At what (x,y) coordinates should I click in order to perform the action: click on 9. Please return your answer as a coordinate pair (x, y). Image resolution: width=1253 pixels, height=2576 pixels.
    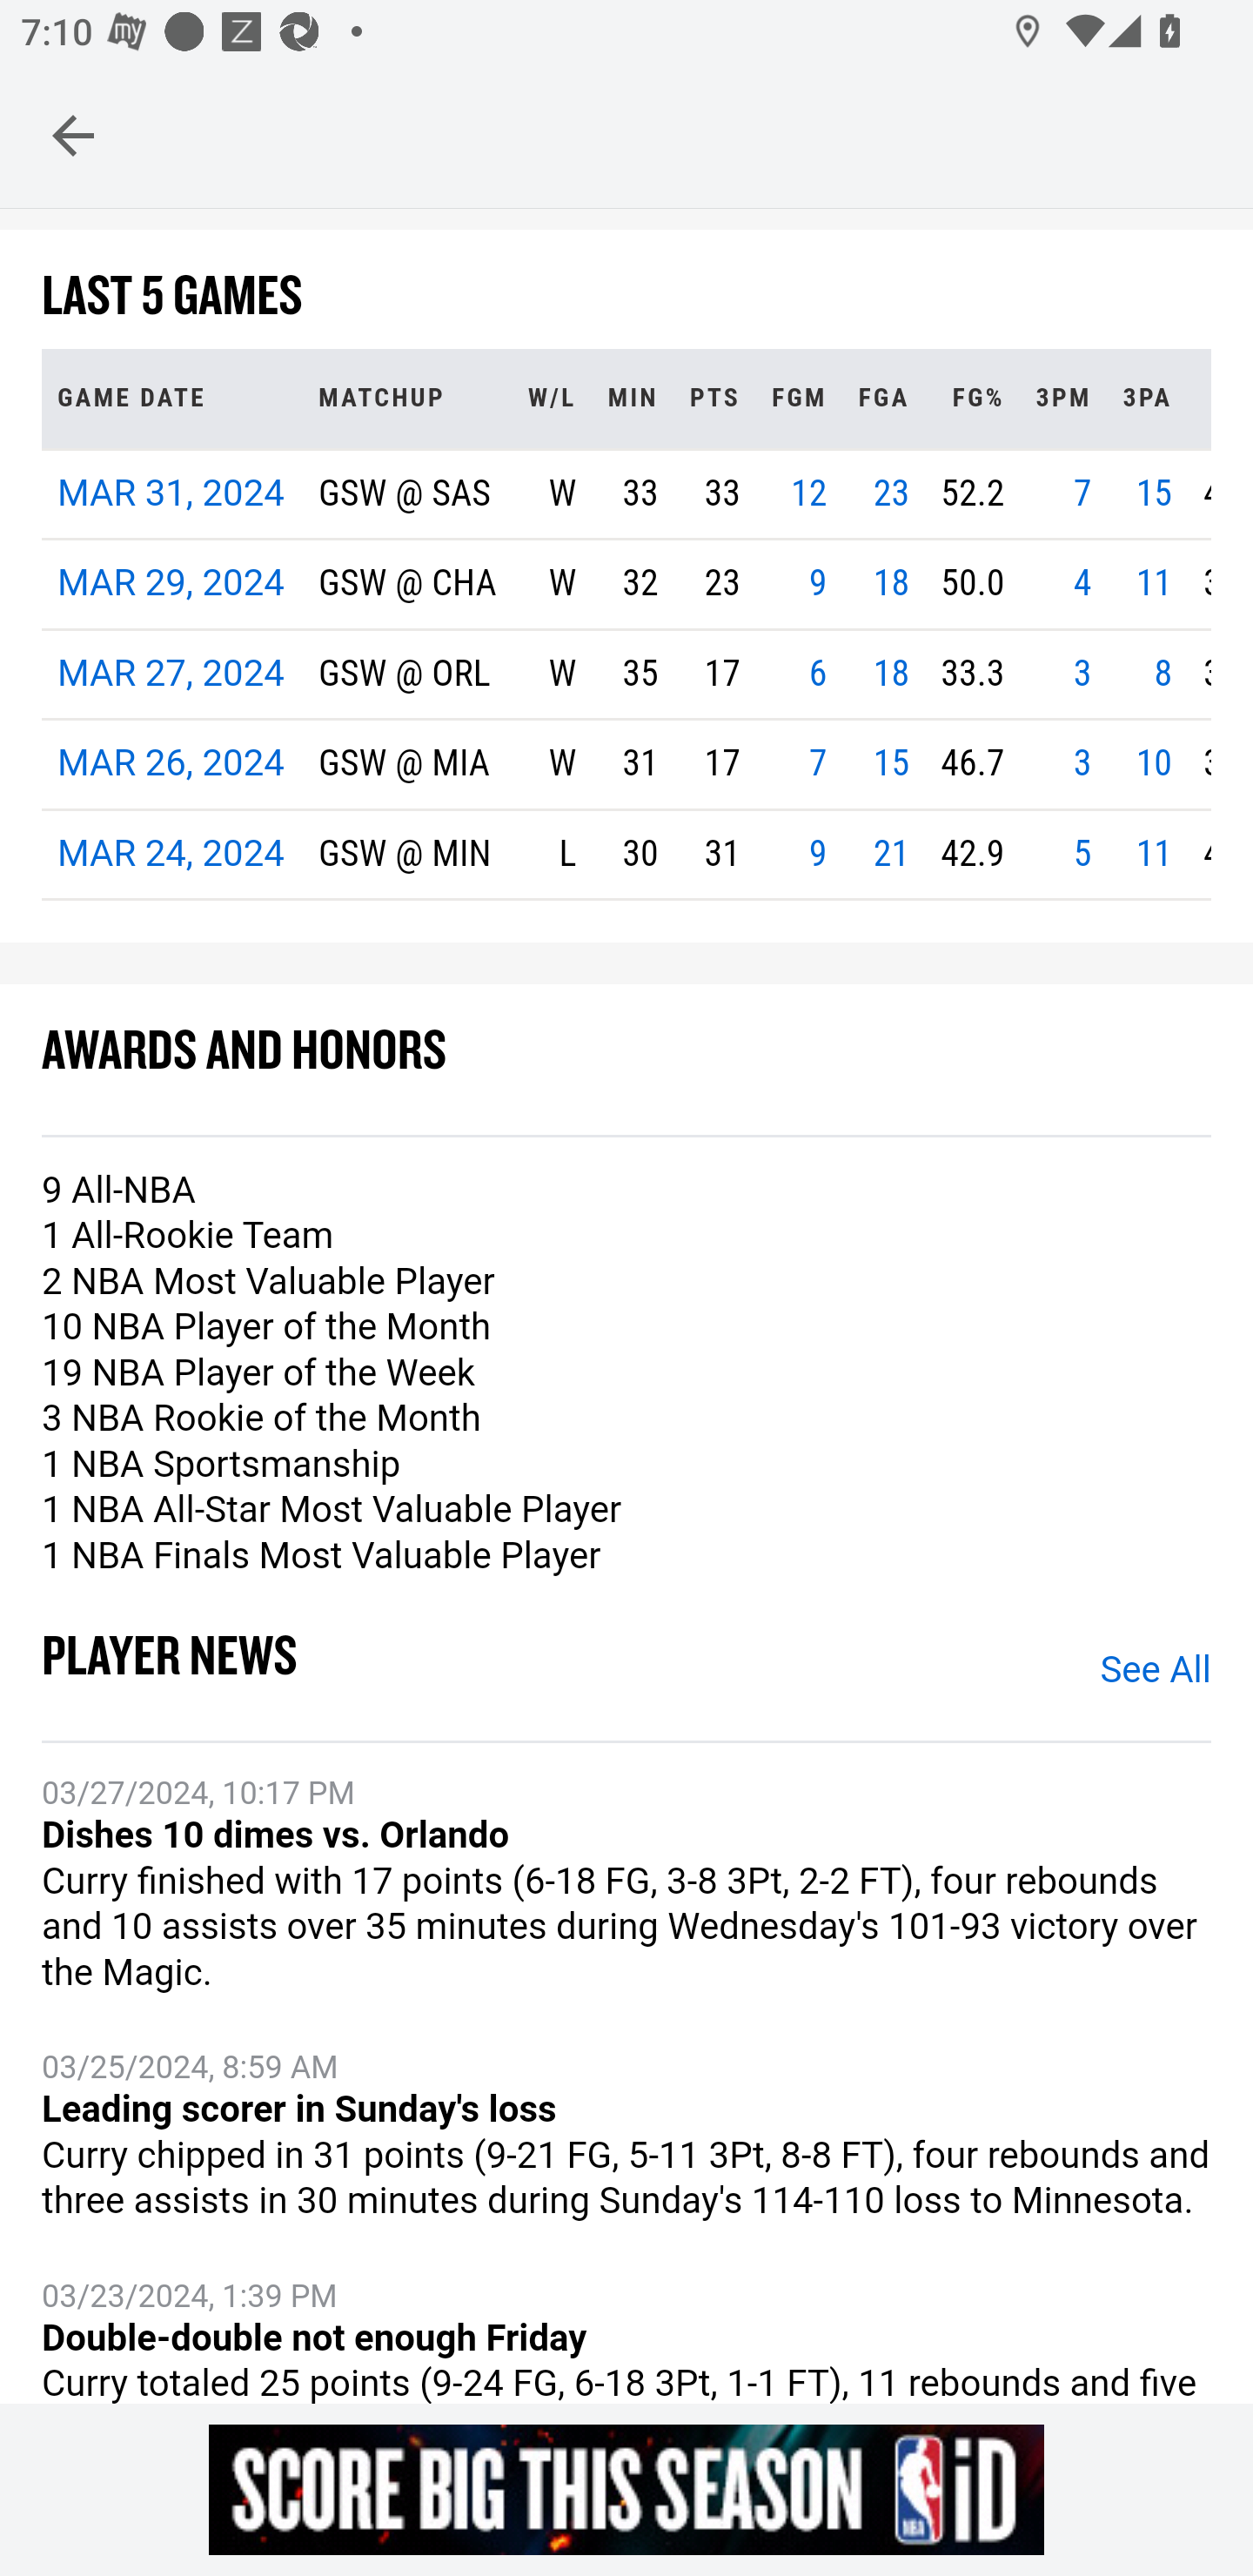
    Looking at the image, I should click on (816, 855).